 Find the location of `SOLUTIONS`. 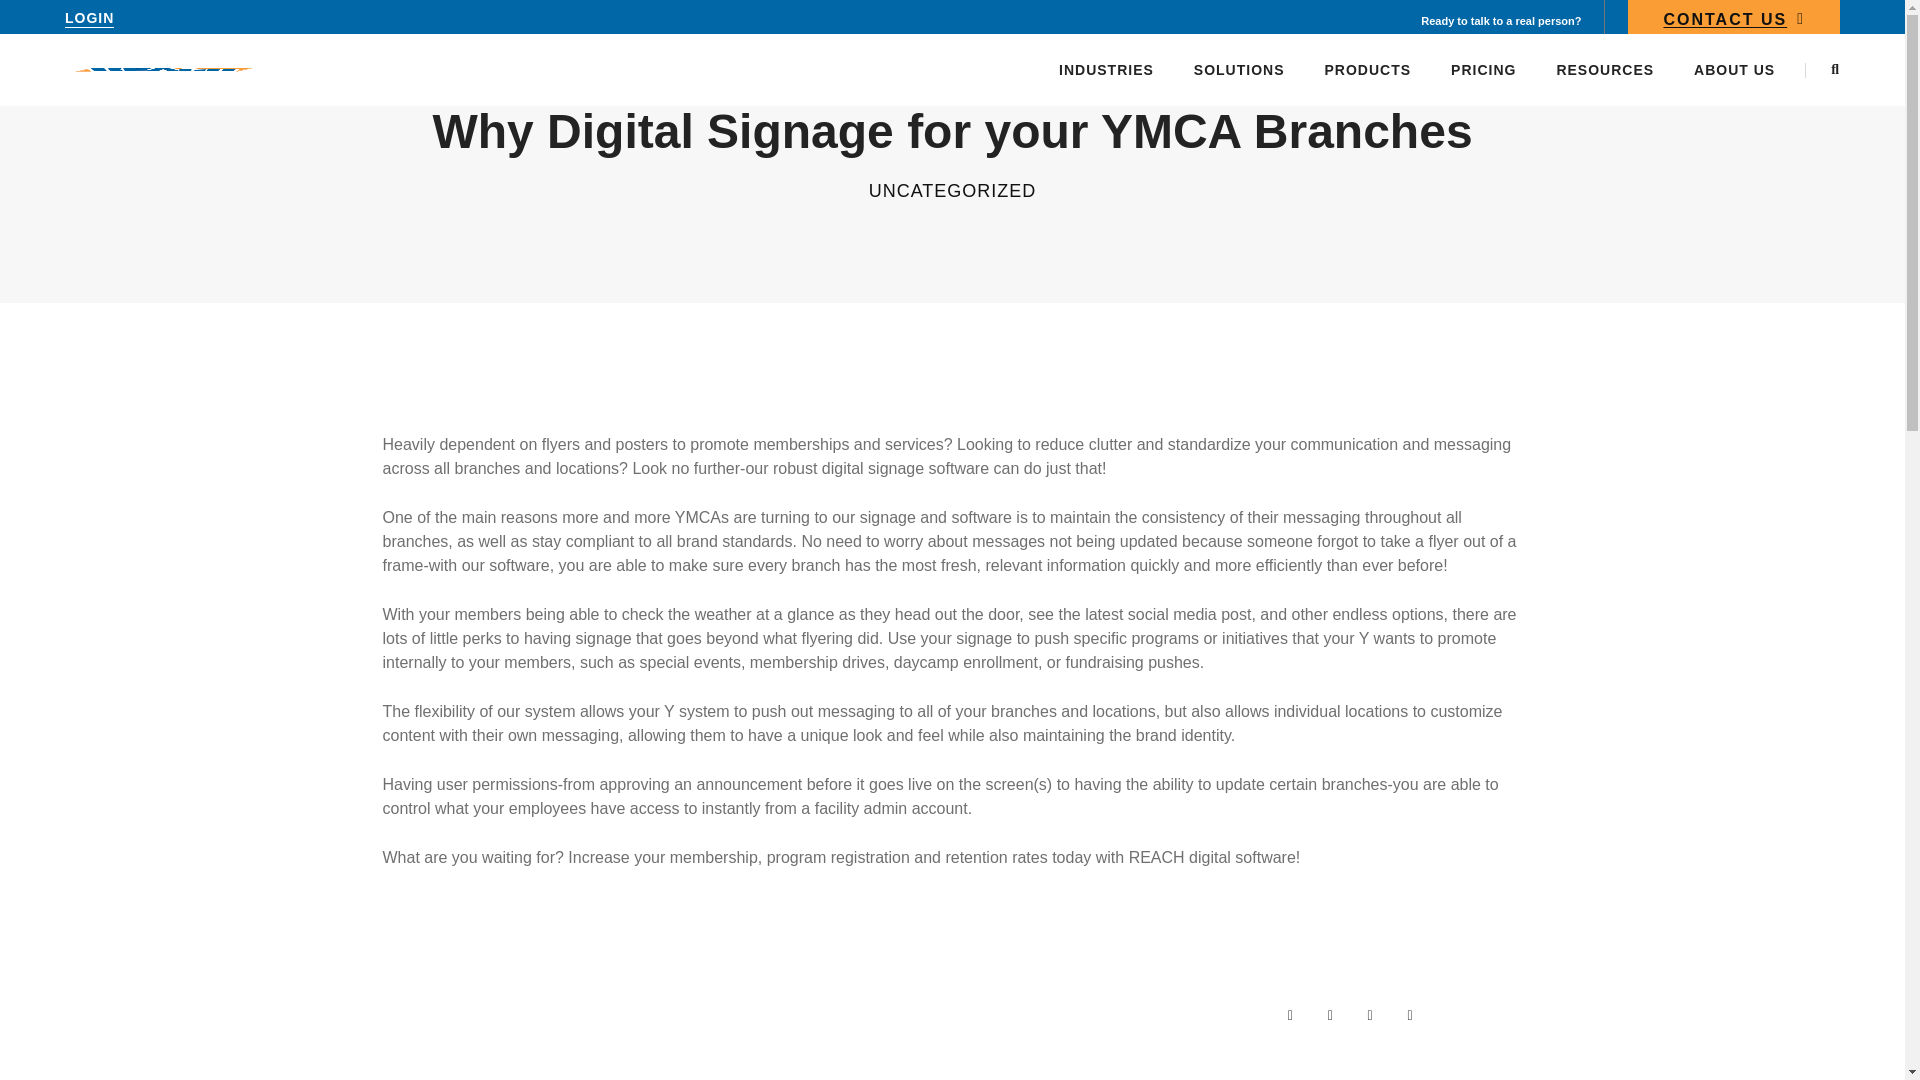

SOLUTIONS is located at coordinates (1239, 69).